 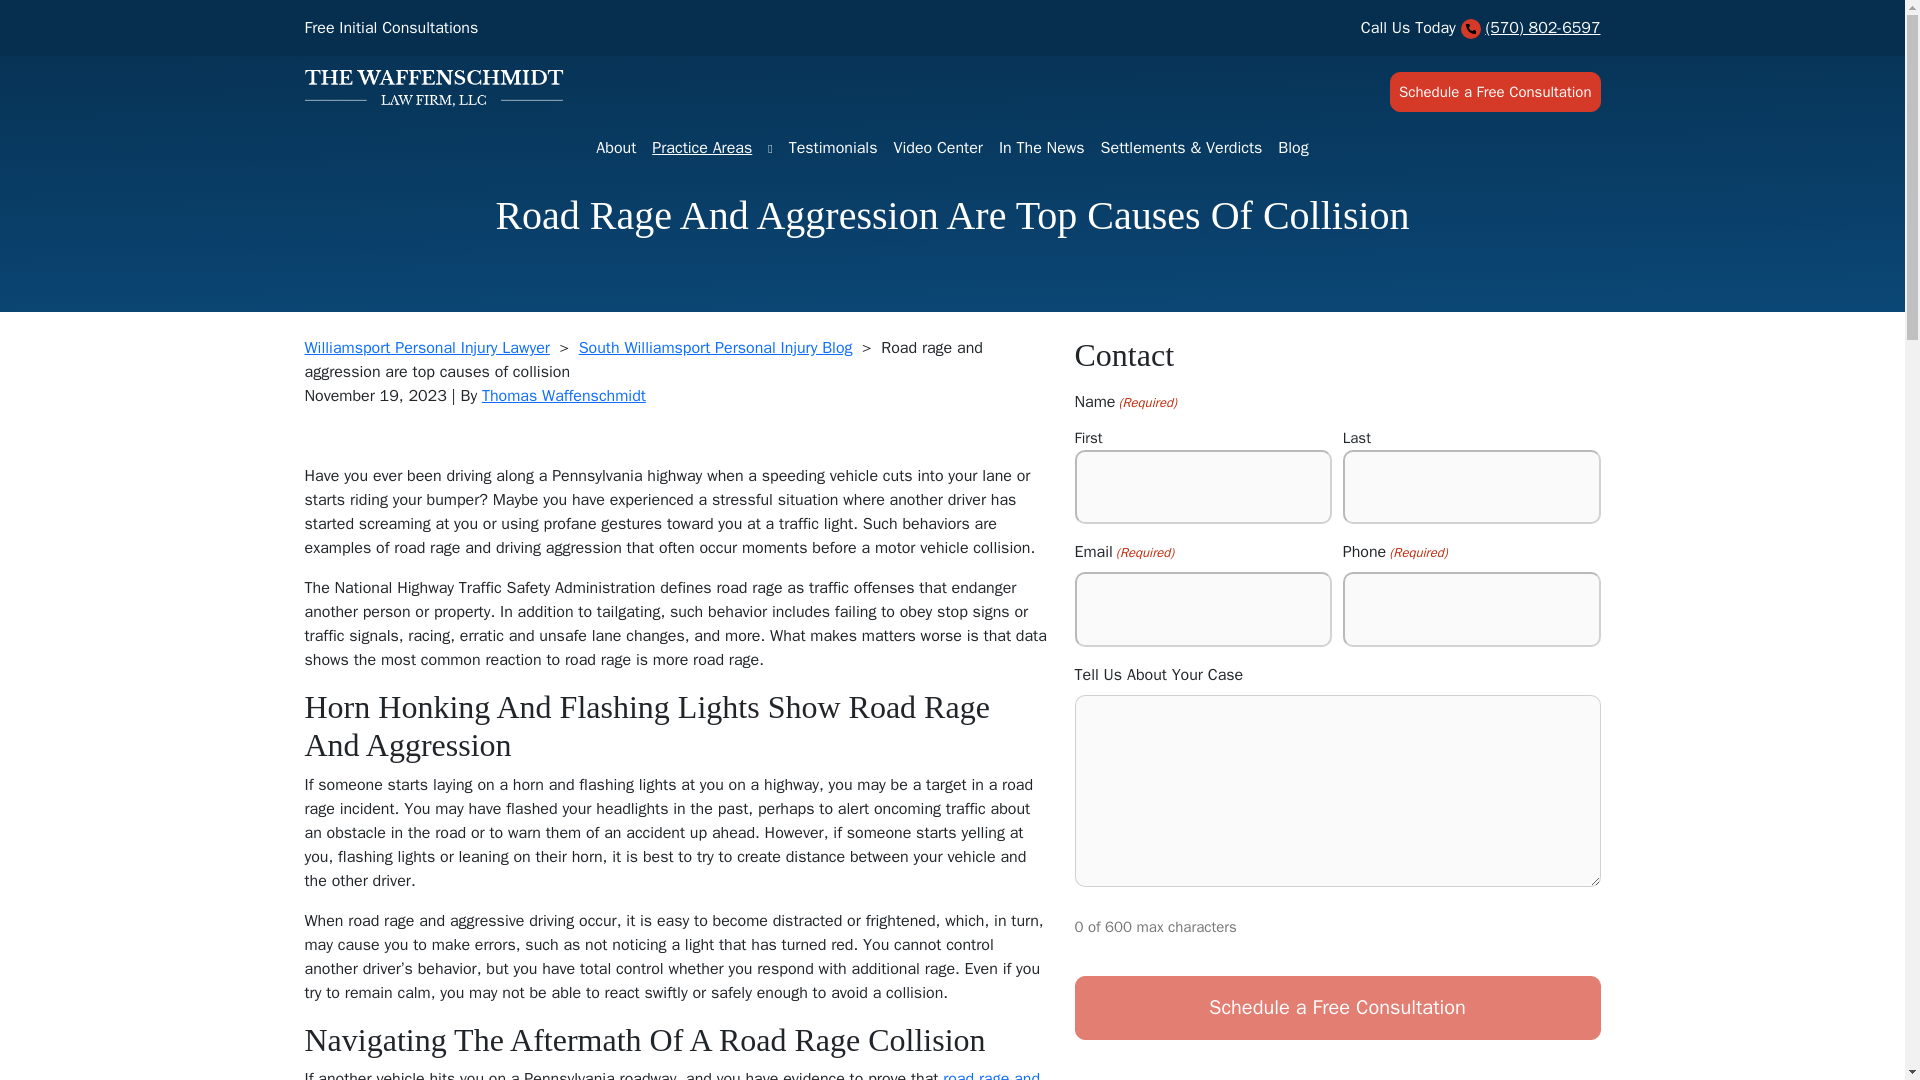 I want to click on Video Center, so click(x=938, y=148).